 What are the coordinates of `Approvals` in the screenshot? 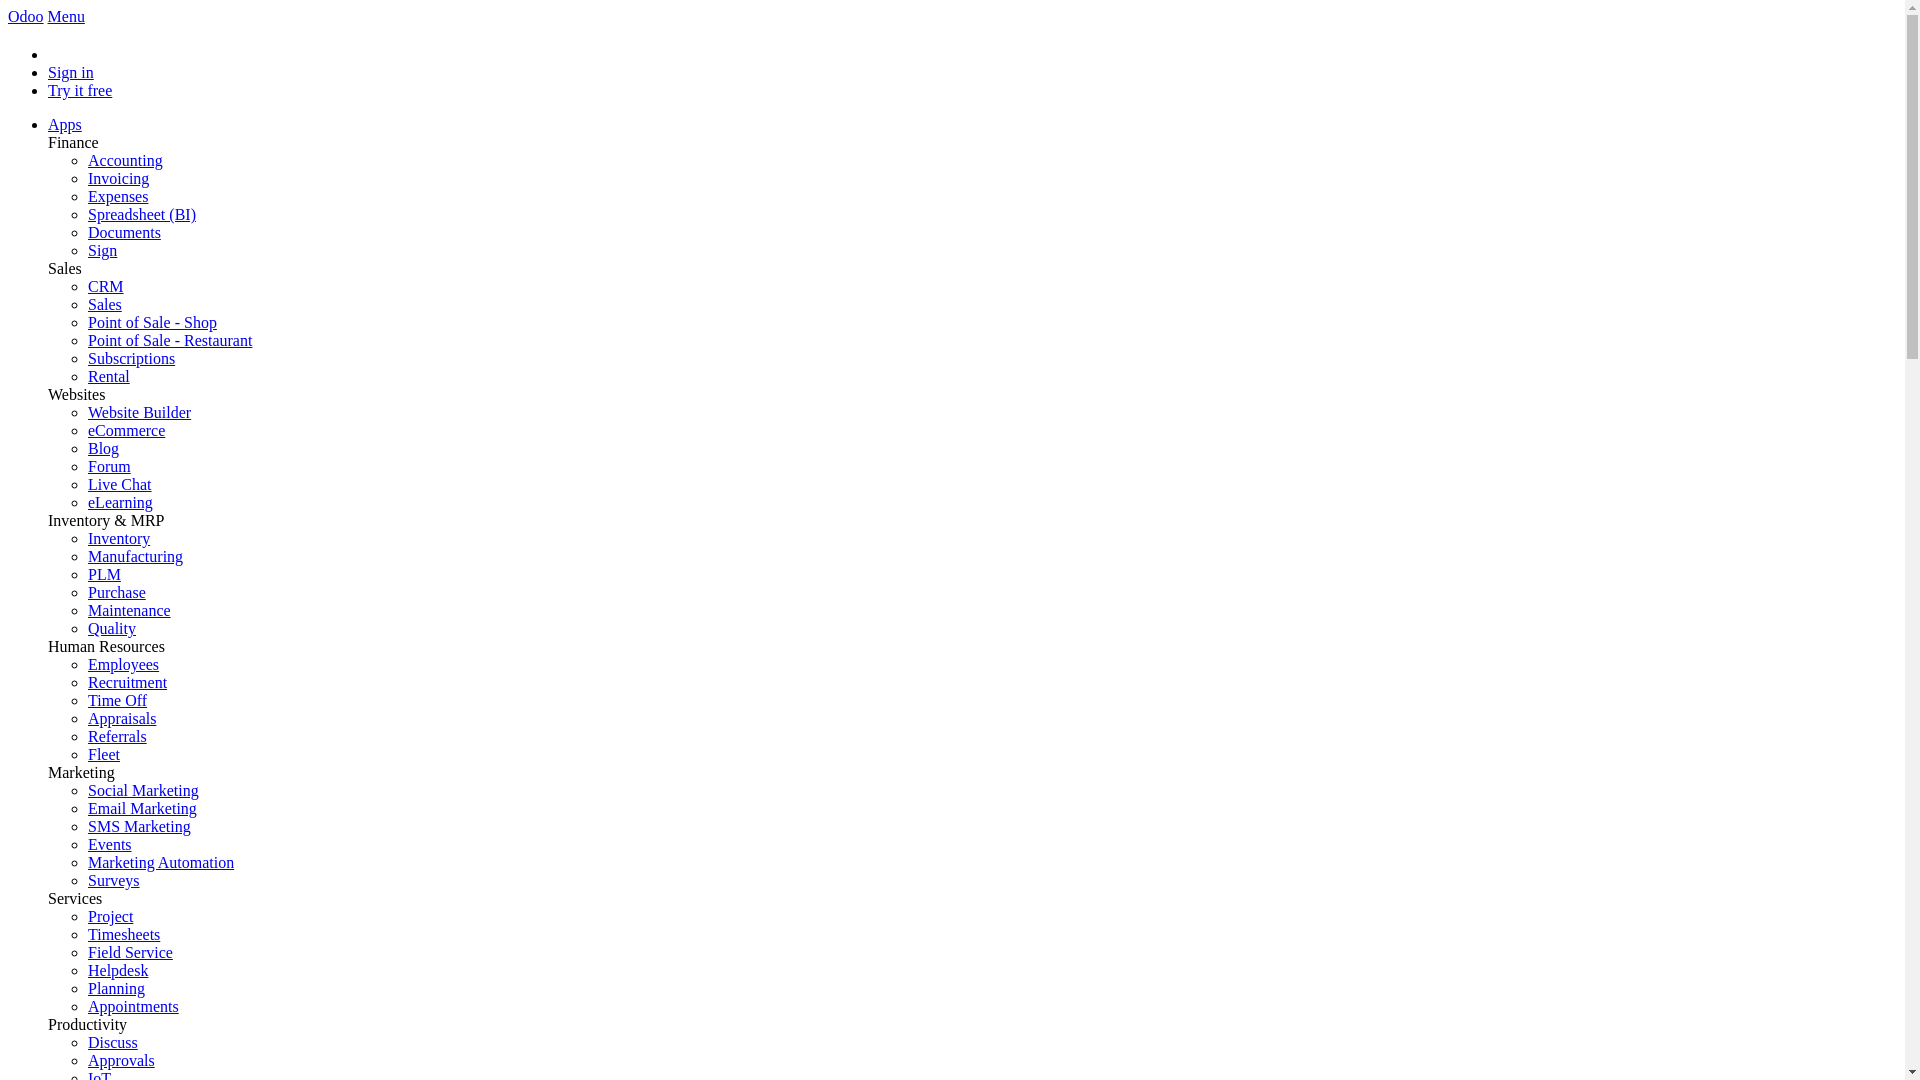 It's located at (122, 1060).